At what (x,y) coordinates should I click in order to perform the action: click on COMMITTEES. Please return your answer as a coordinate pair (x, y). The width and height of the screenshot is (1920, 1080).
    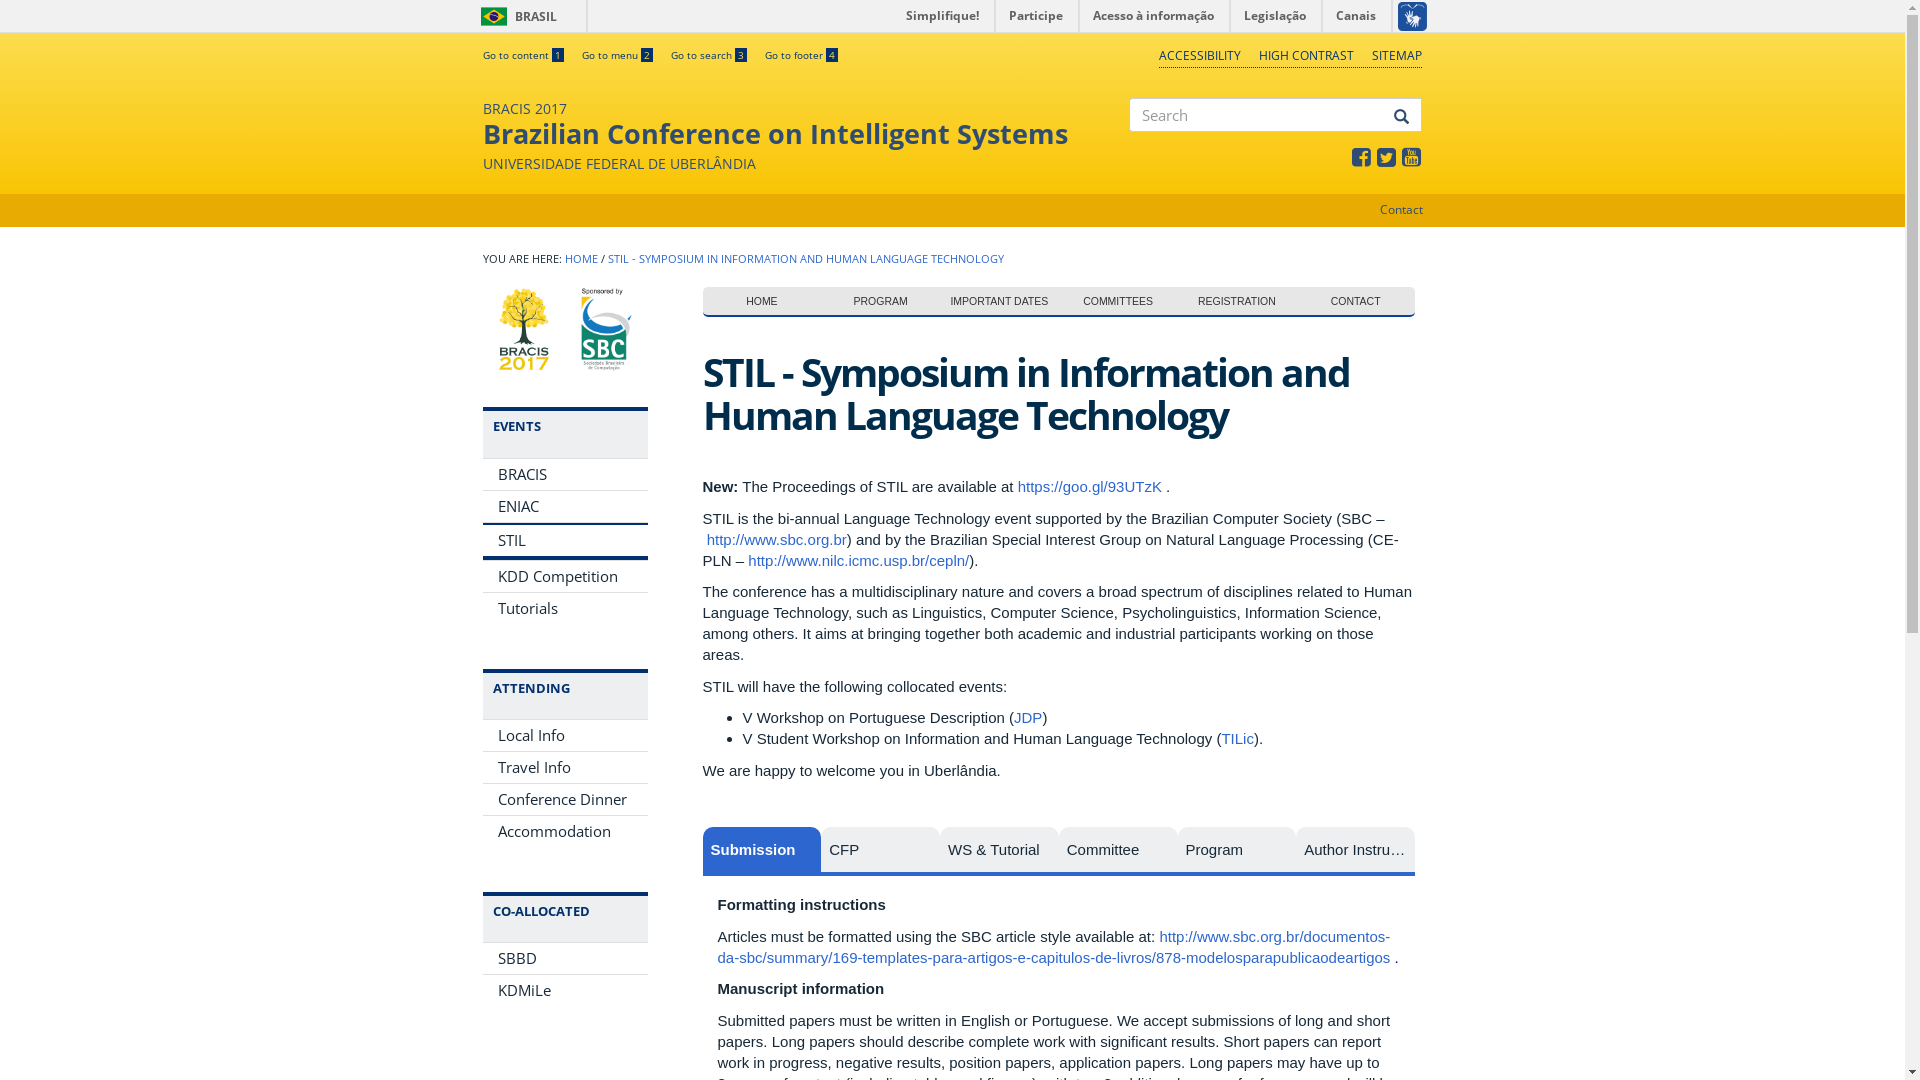
    Looking at the image, I should click on (1118, 302).